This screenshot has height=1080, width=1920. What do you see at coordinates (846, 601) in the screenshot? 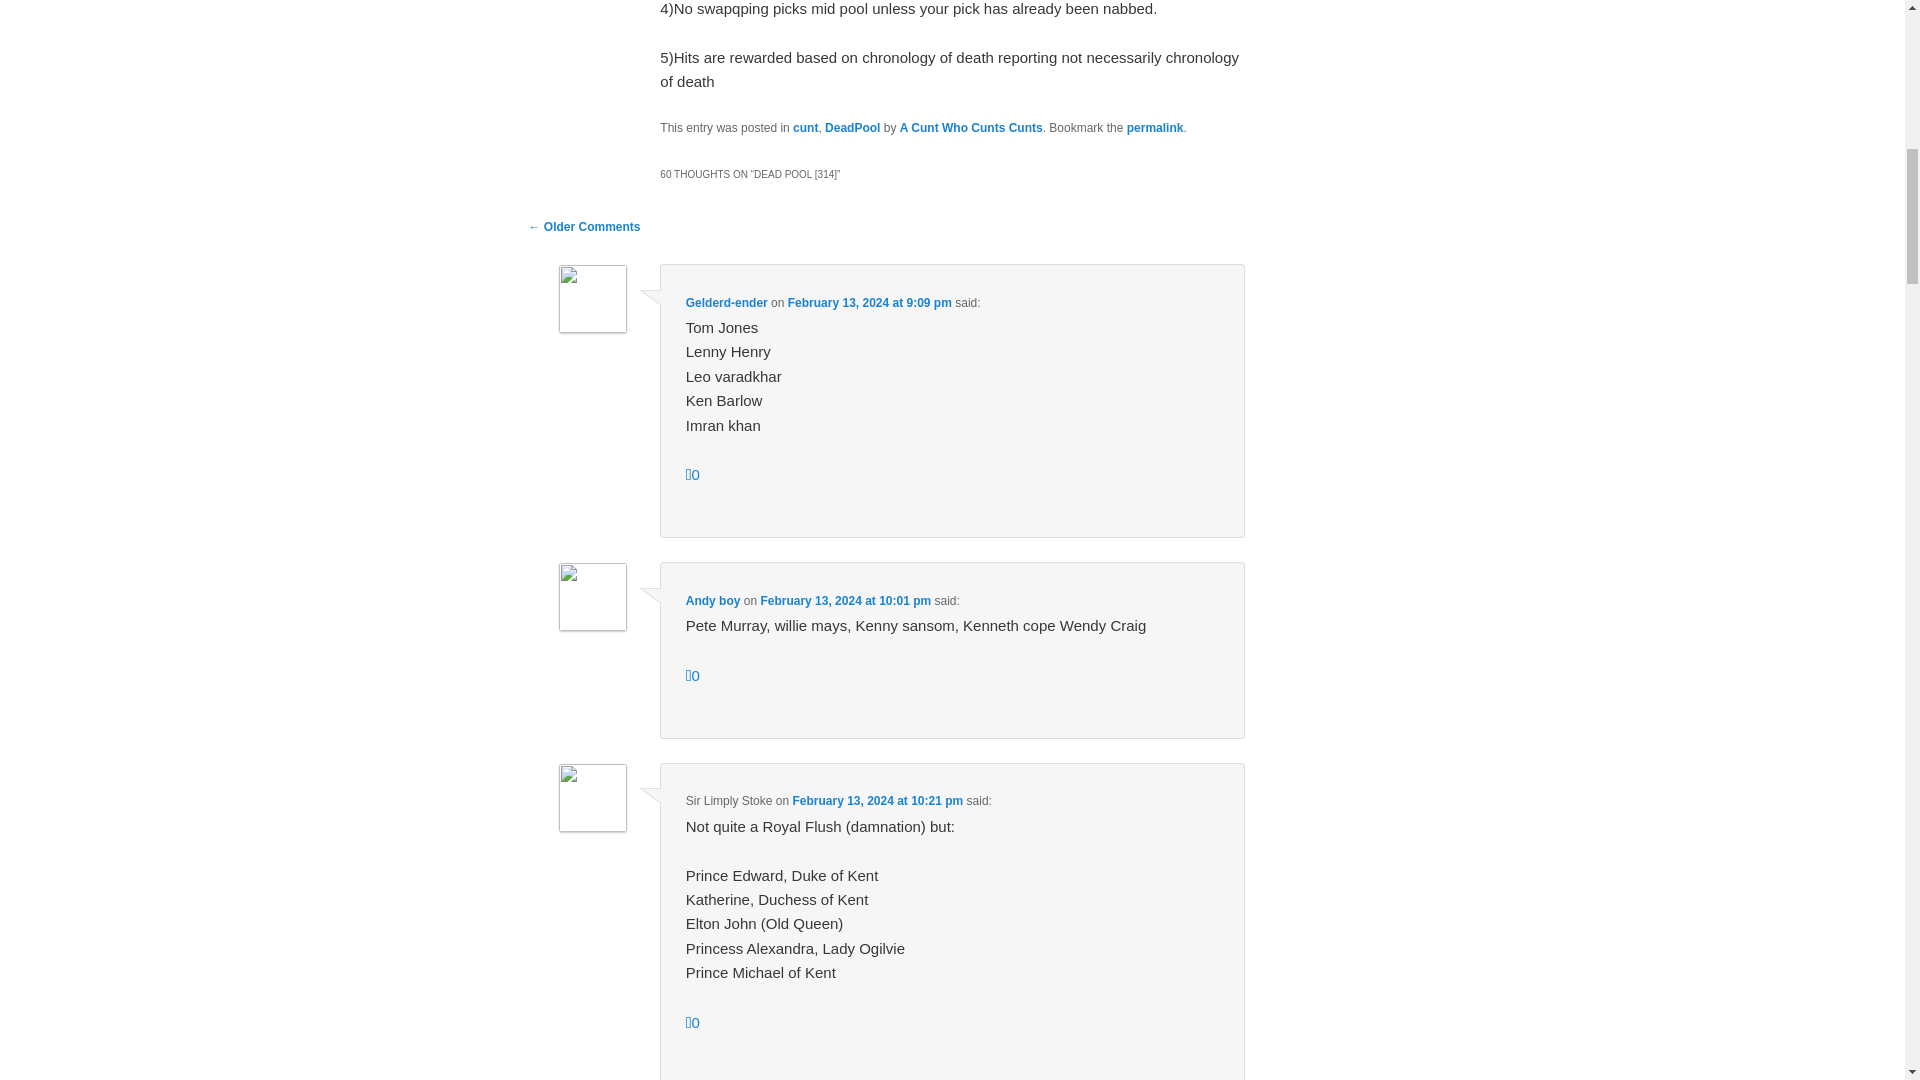
I see `February 13, 2024 at 10:01 pm` at bounding box center [846, 601].